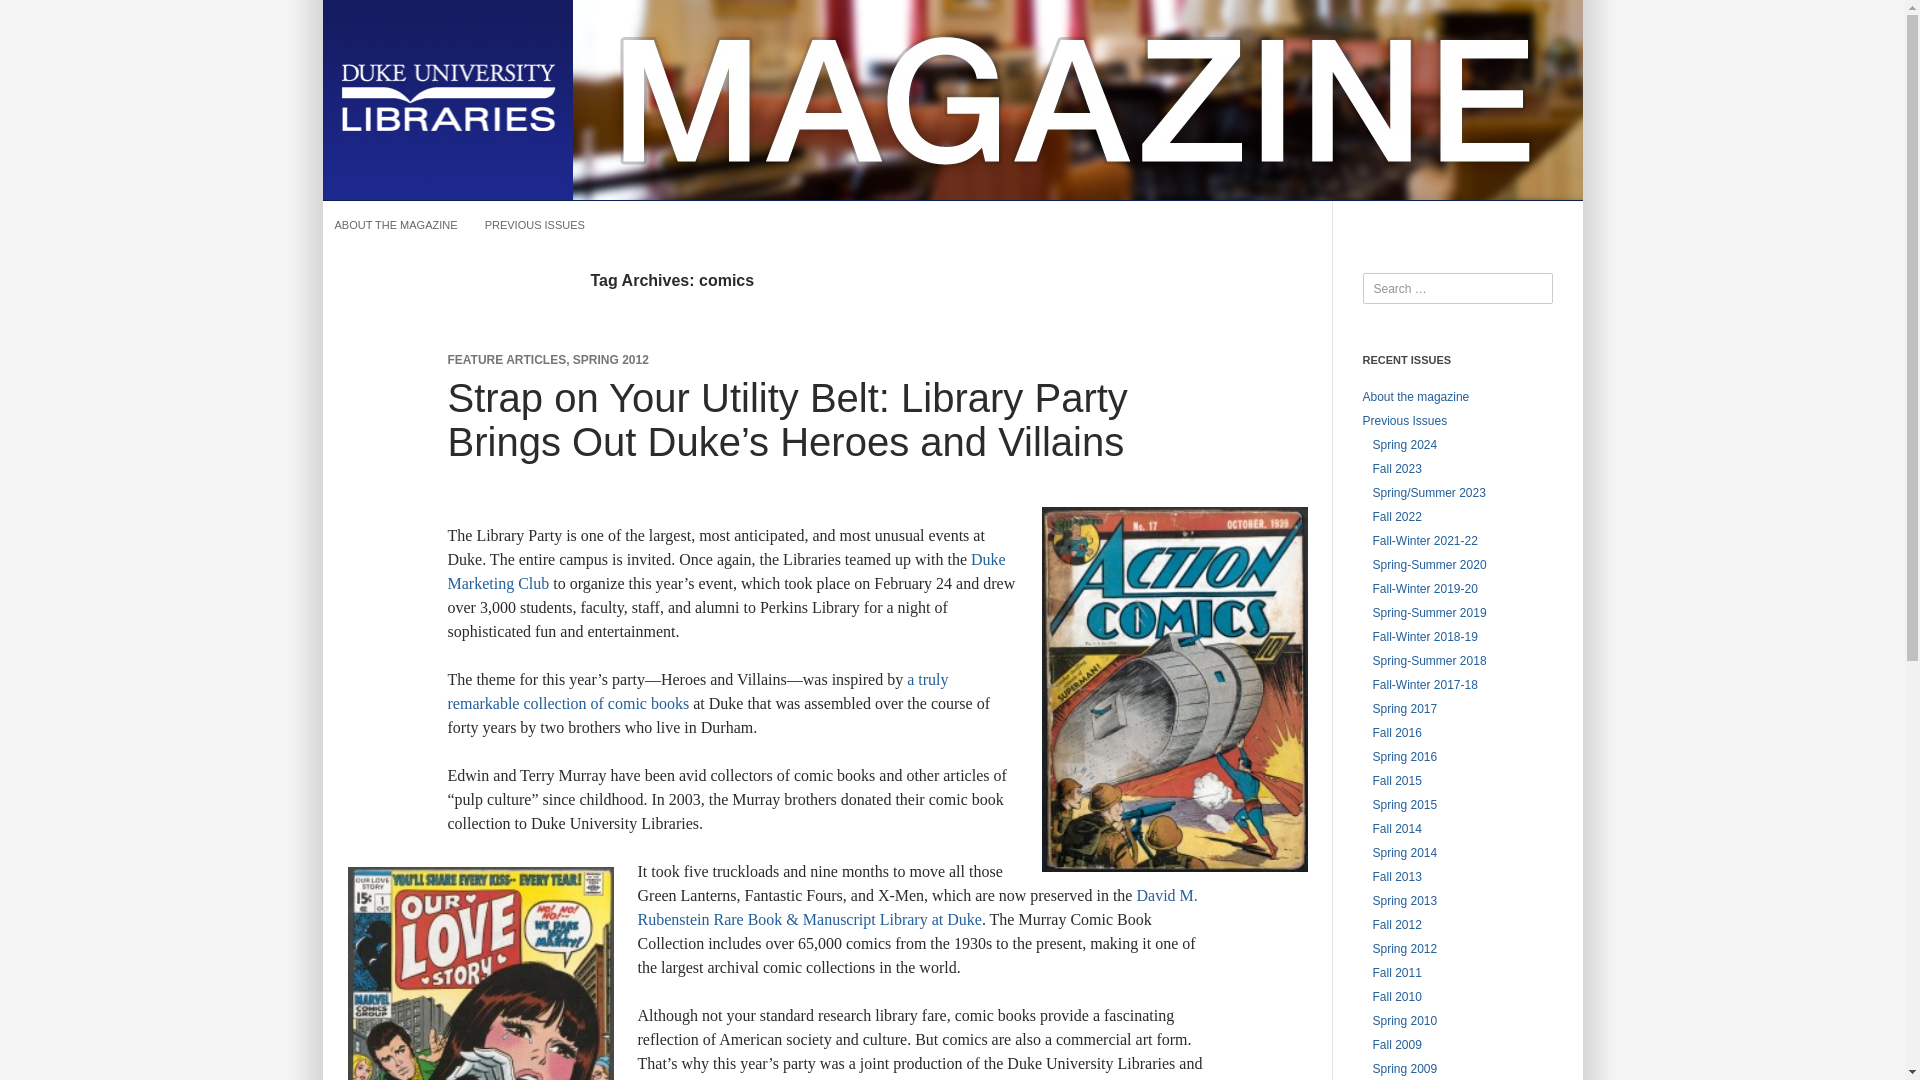 This screenshot has height=1080, width=1920. Describe the element at coordinates (1414, 396) in the screenshot. I see `About the magazine` at that location.